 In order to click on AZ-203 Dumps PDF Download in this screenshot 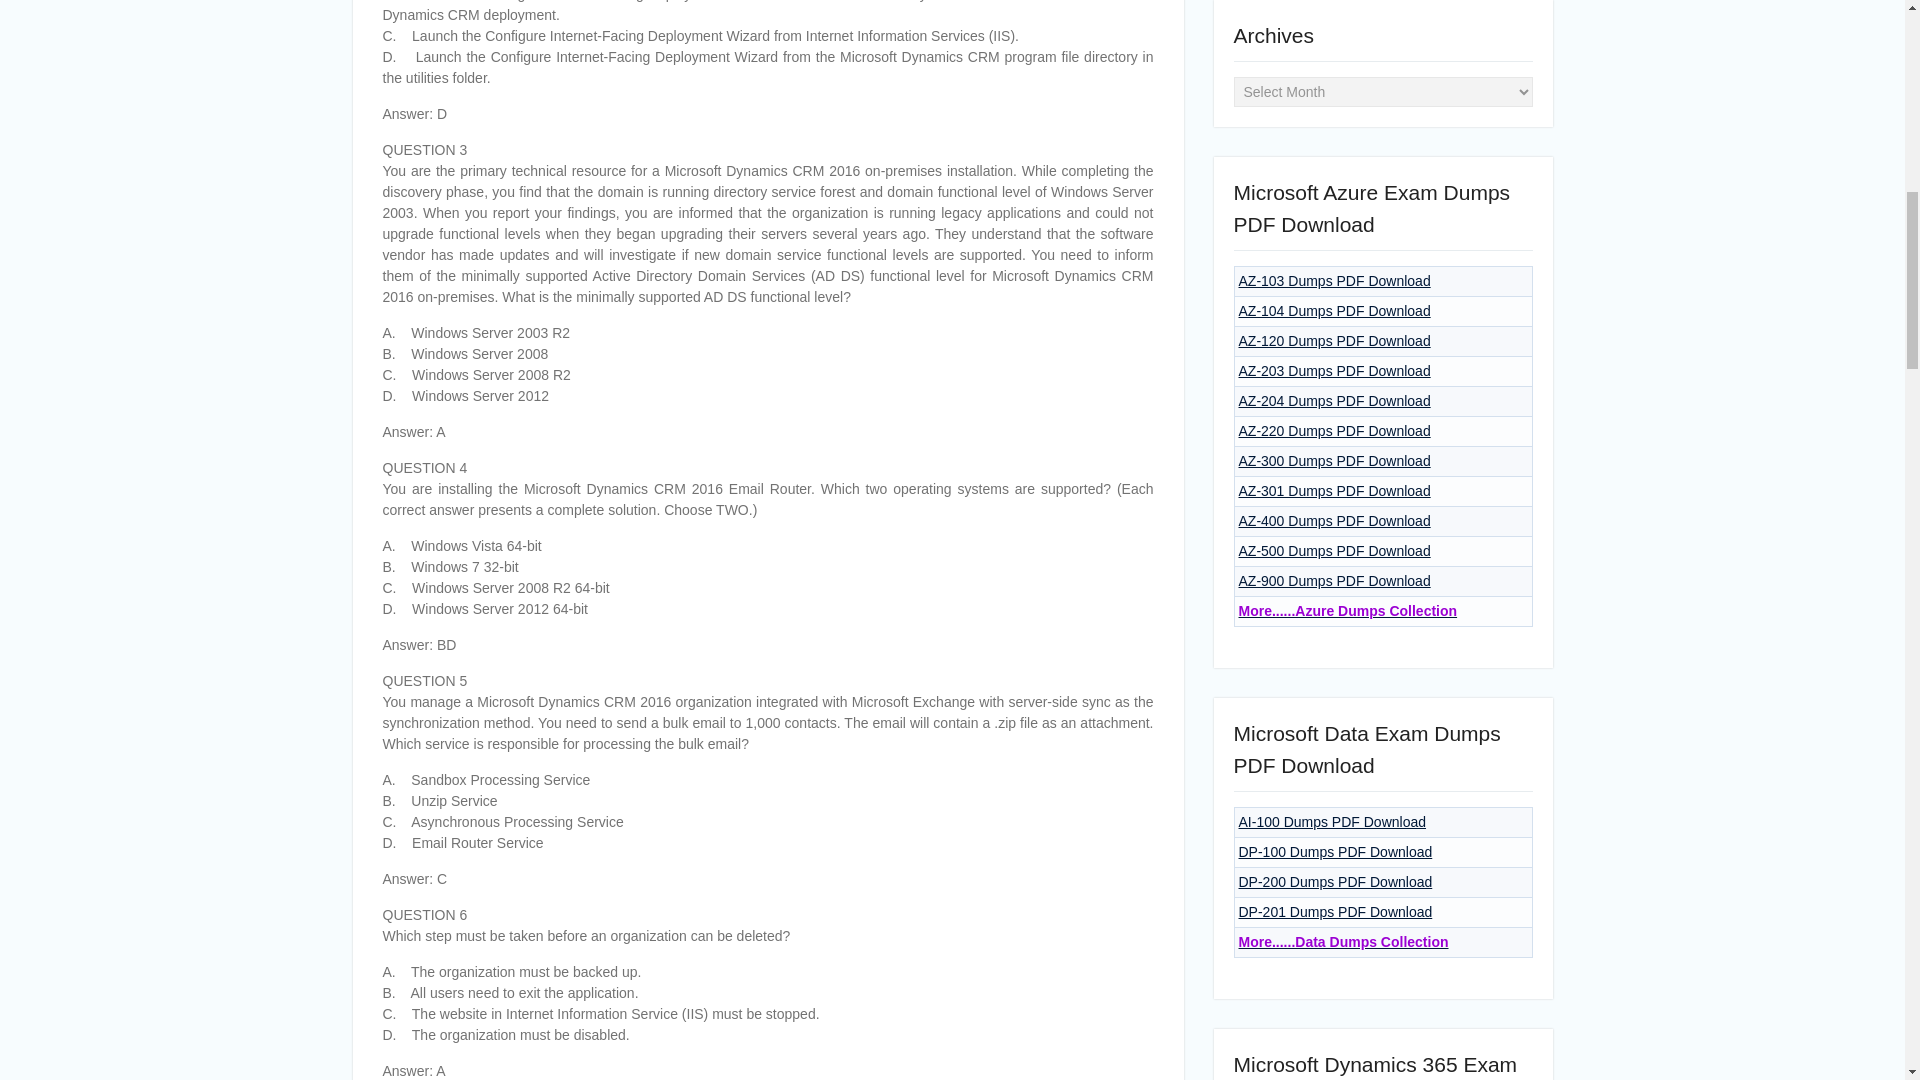, I will do `click(1334, 370)`.